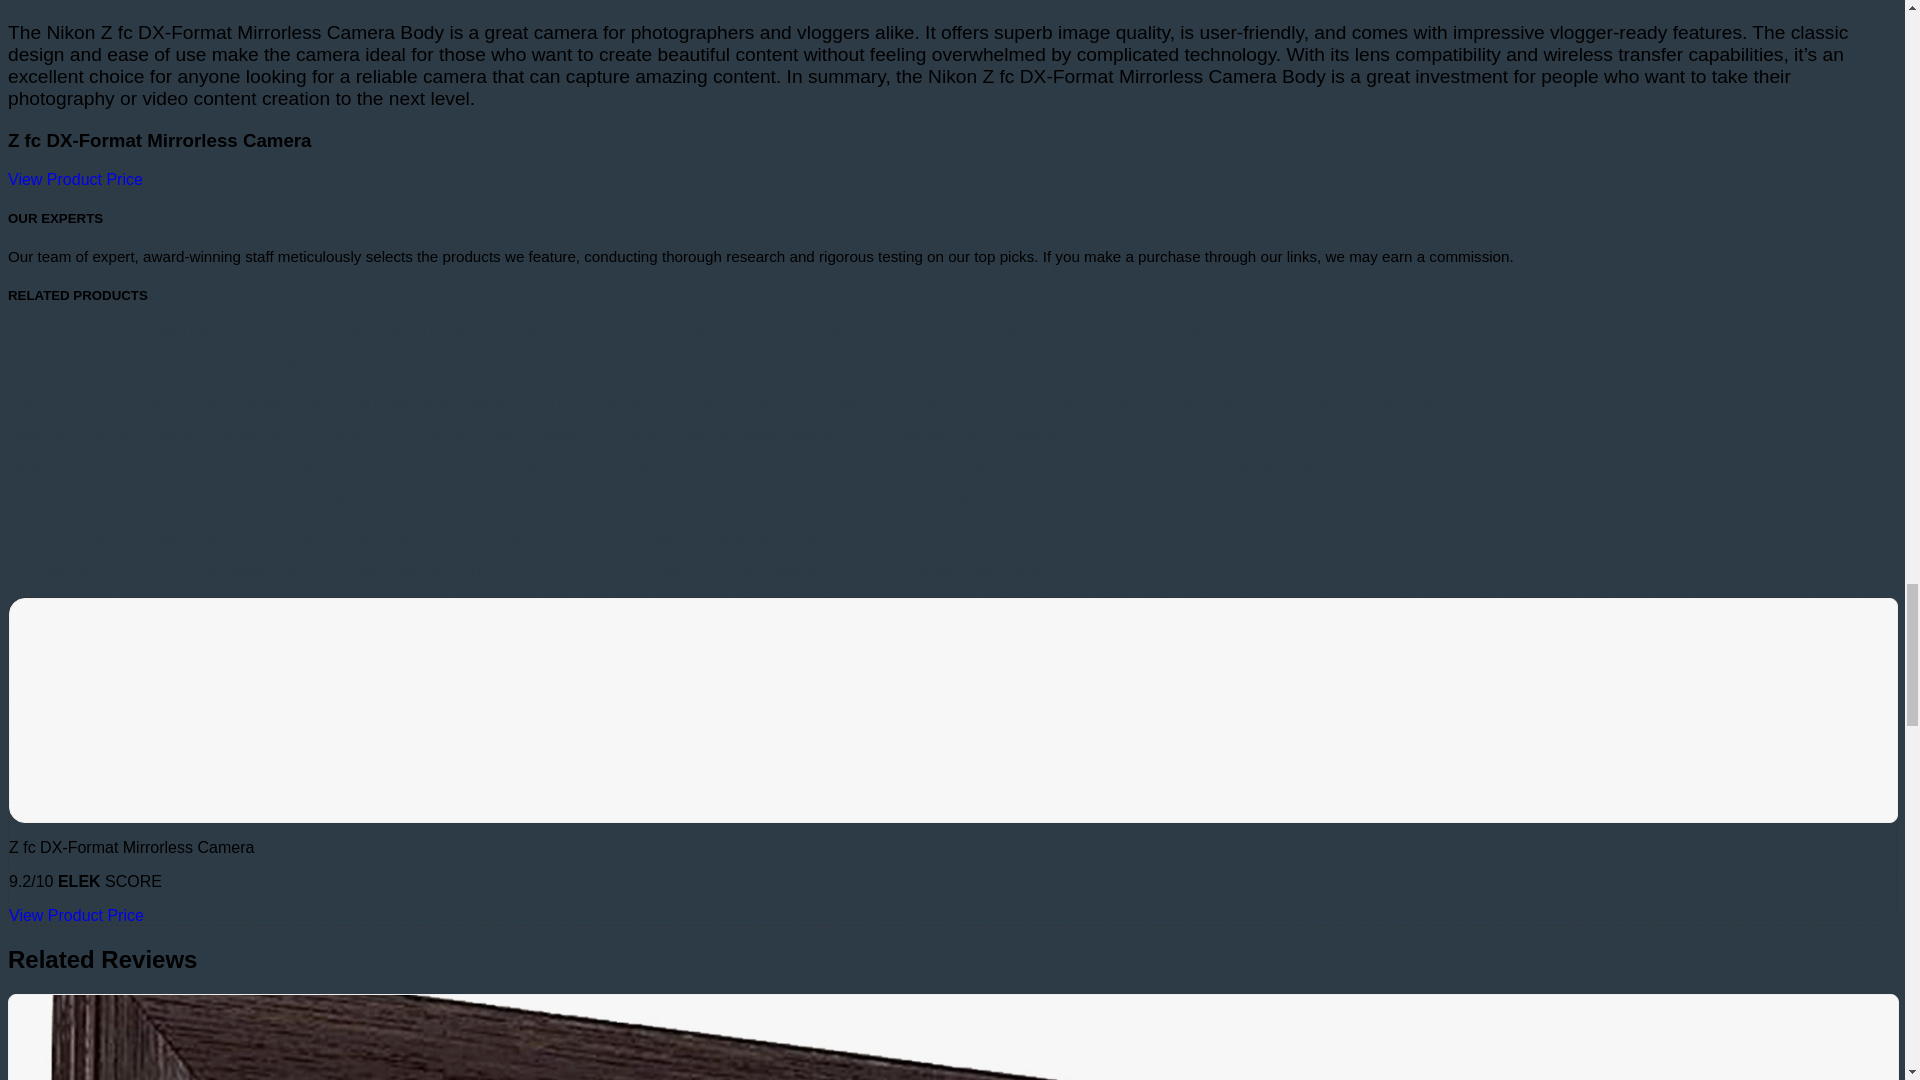 The image size is (1920, 1080). What do you see at coordinates (74, 178) in the screenshot?
I see `View Product Price` at bounding box center [74, 178].